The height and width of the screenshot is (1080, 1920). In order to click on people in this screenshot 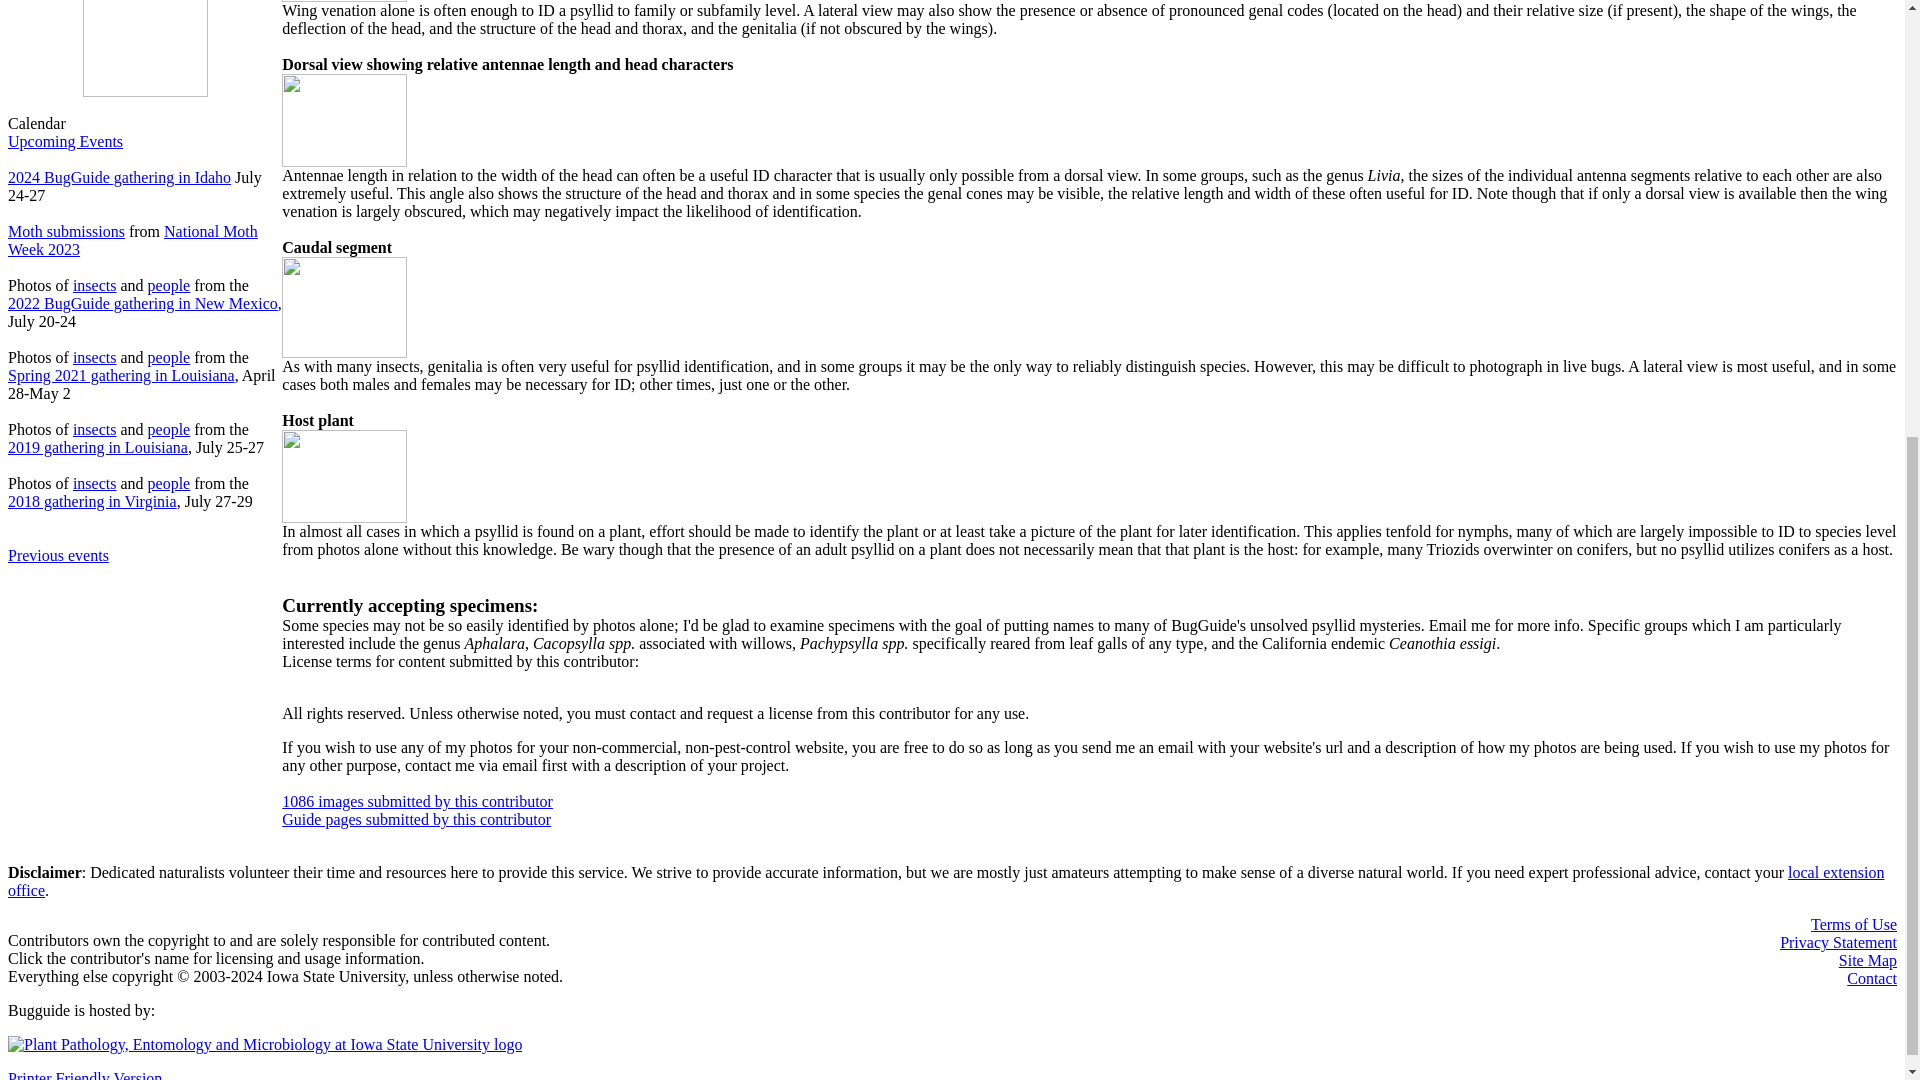, I will do `click(168, 484)`.